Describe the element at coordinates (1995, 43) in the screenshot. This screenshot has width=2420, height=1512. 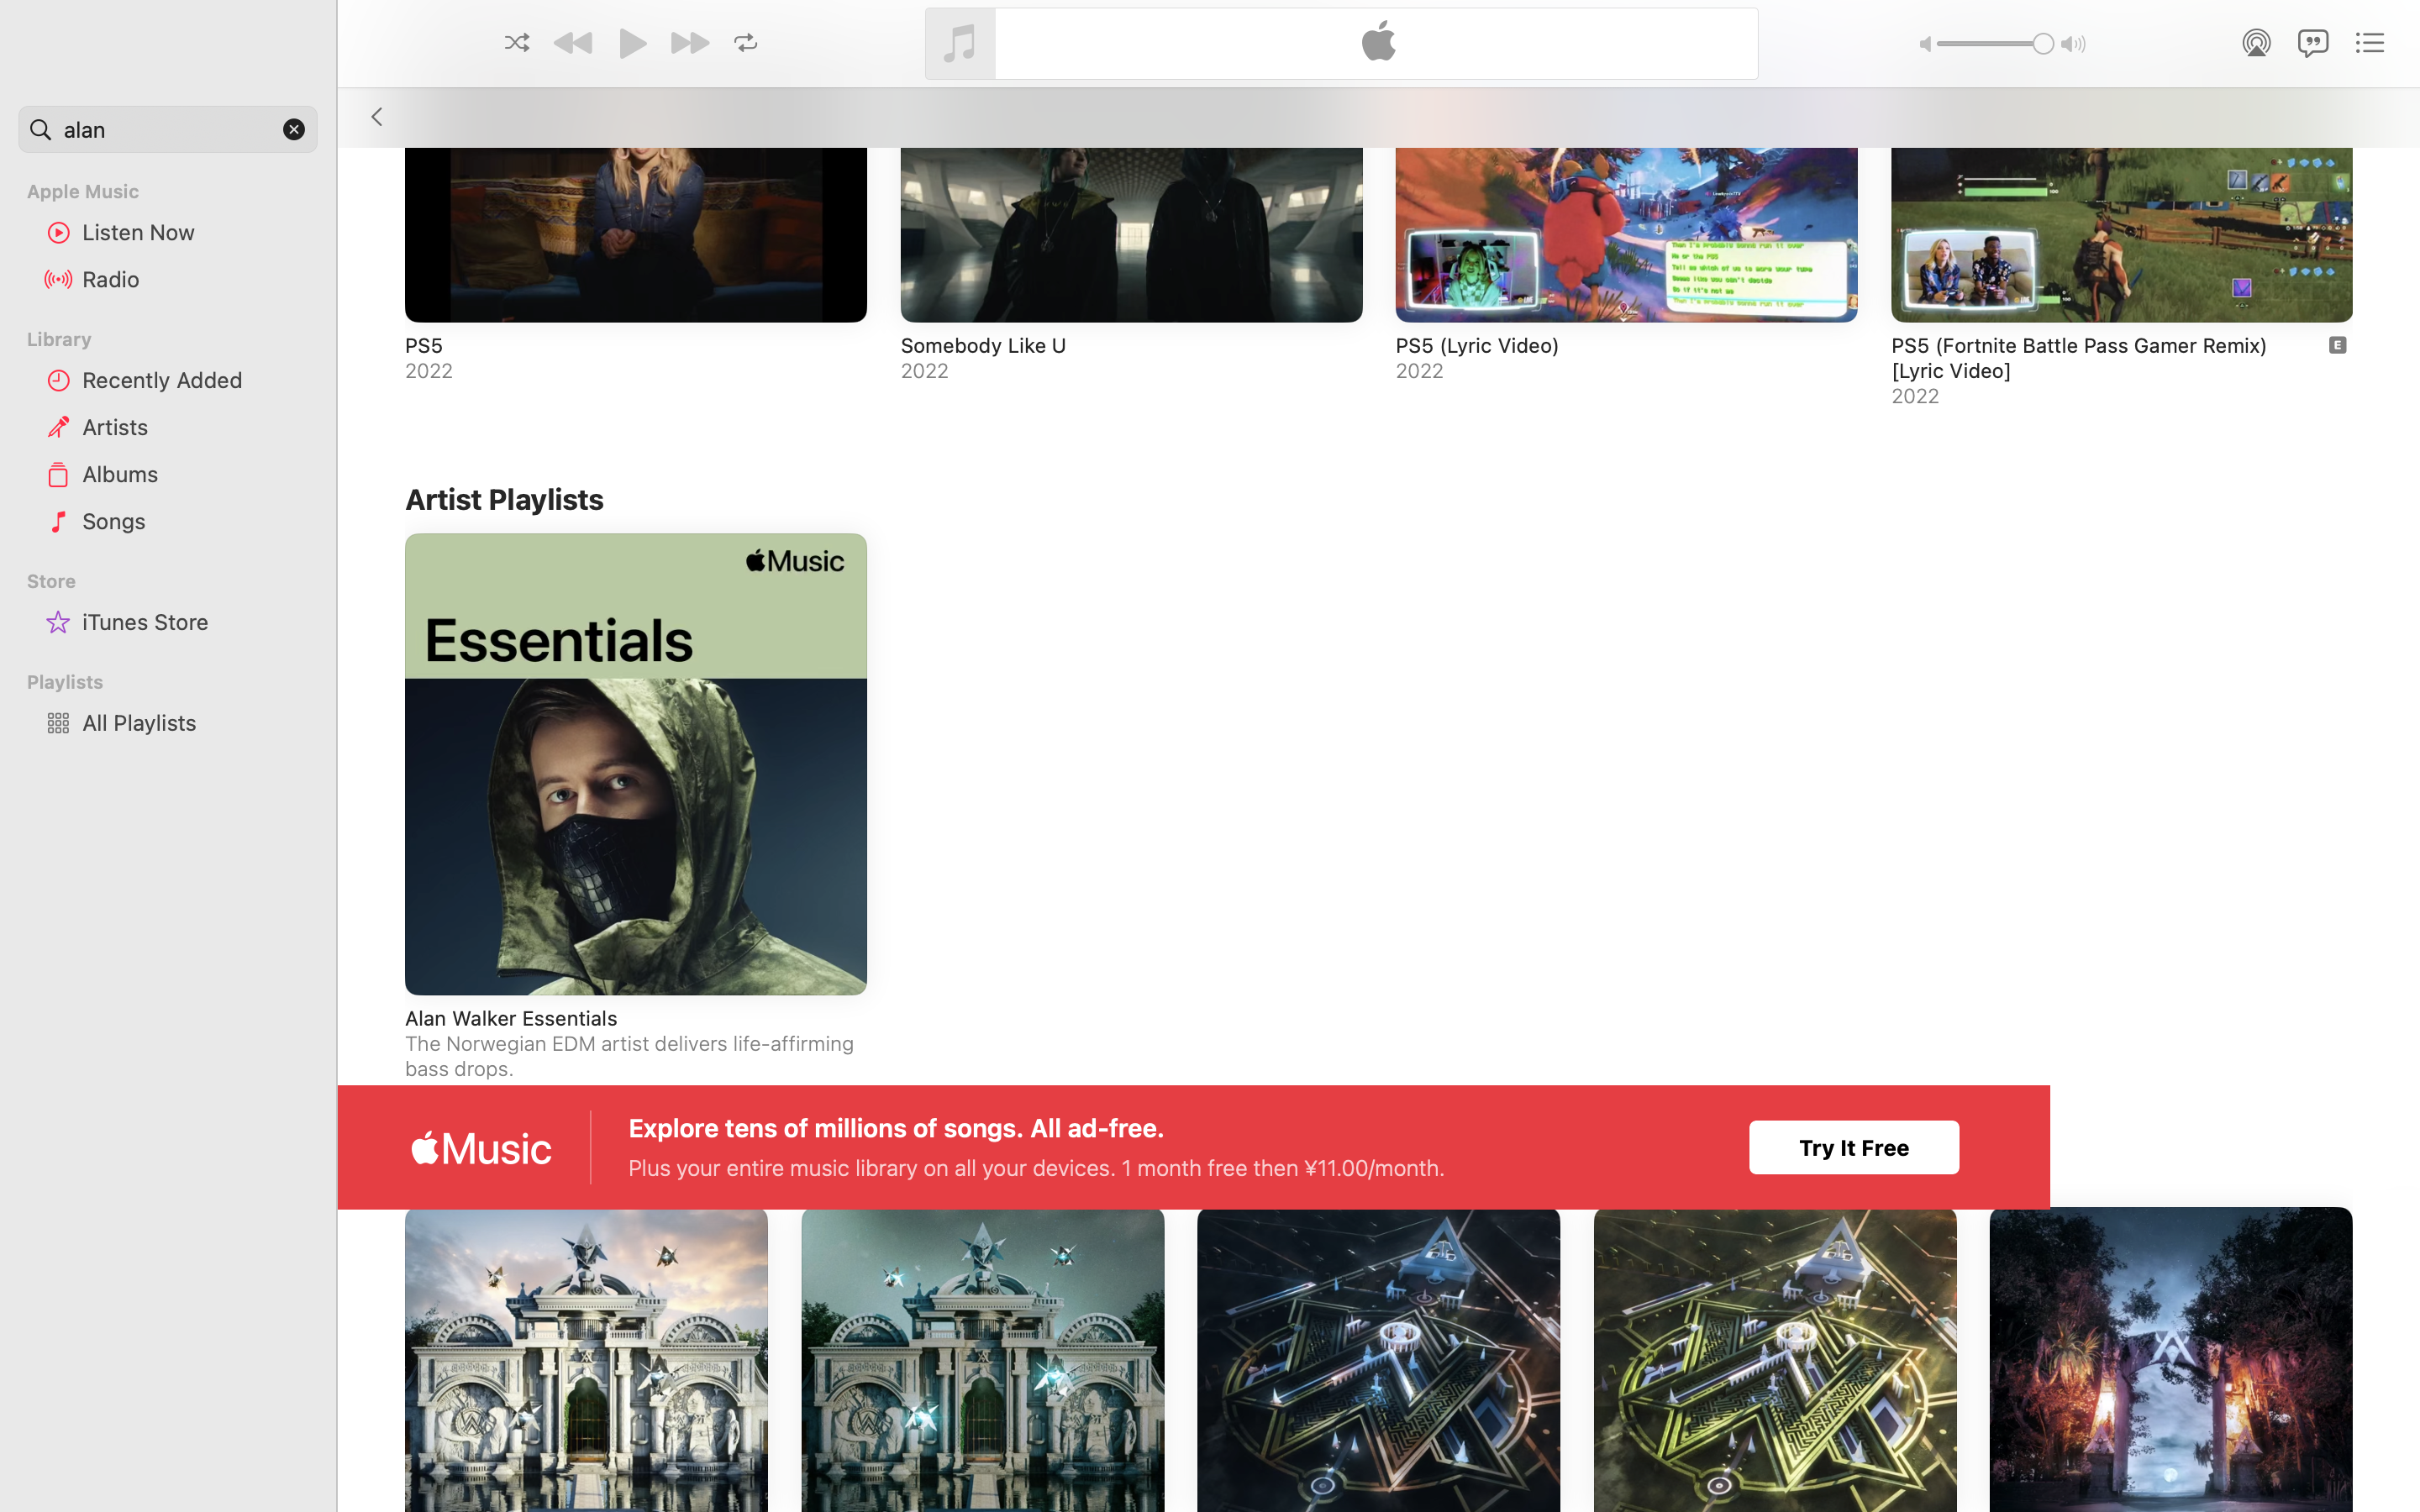
I see `1.0` at that location.